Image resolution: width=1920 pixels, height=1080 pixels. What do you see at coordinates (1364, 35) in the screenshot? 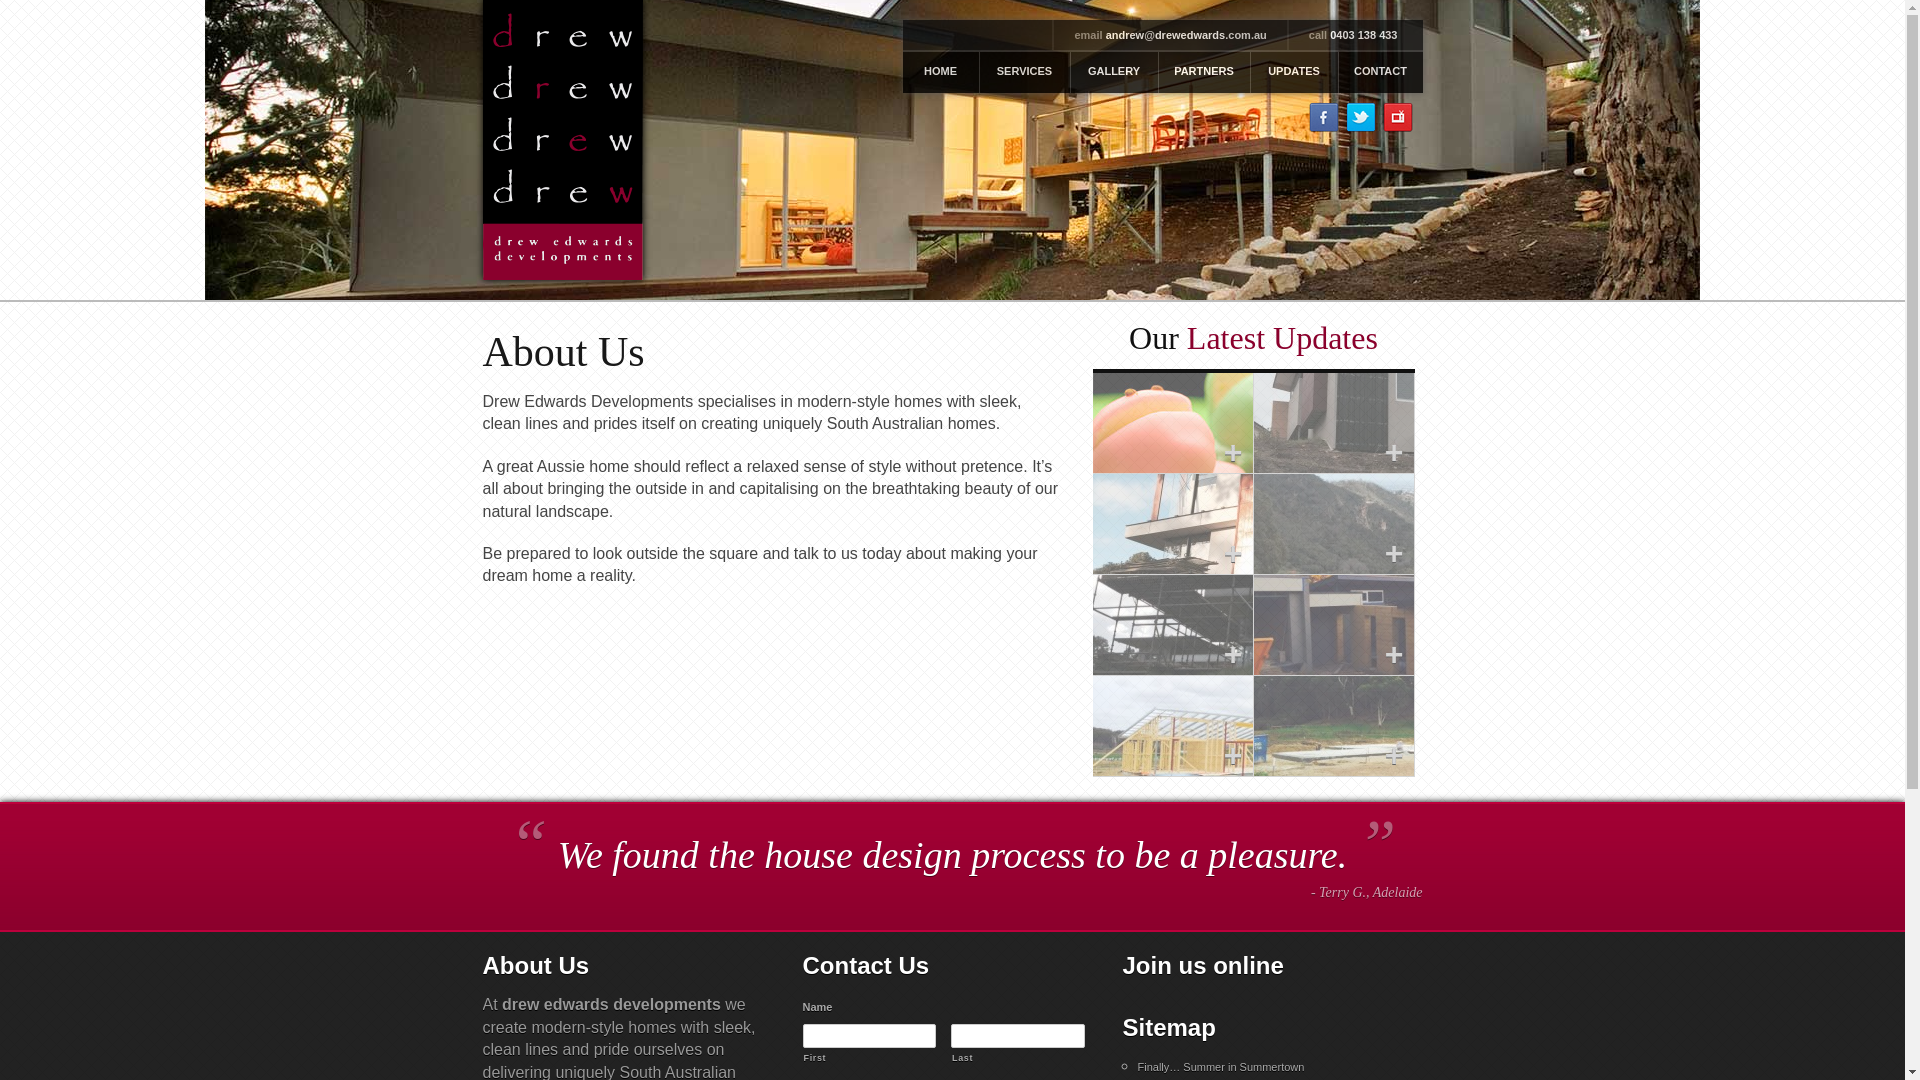
I see `0403 138 433` at bounding box center [1364, 35].